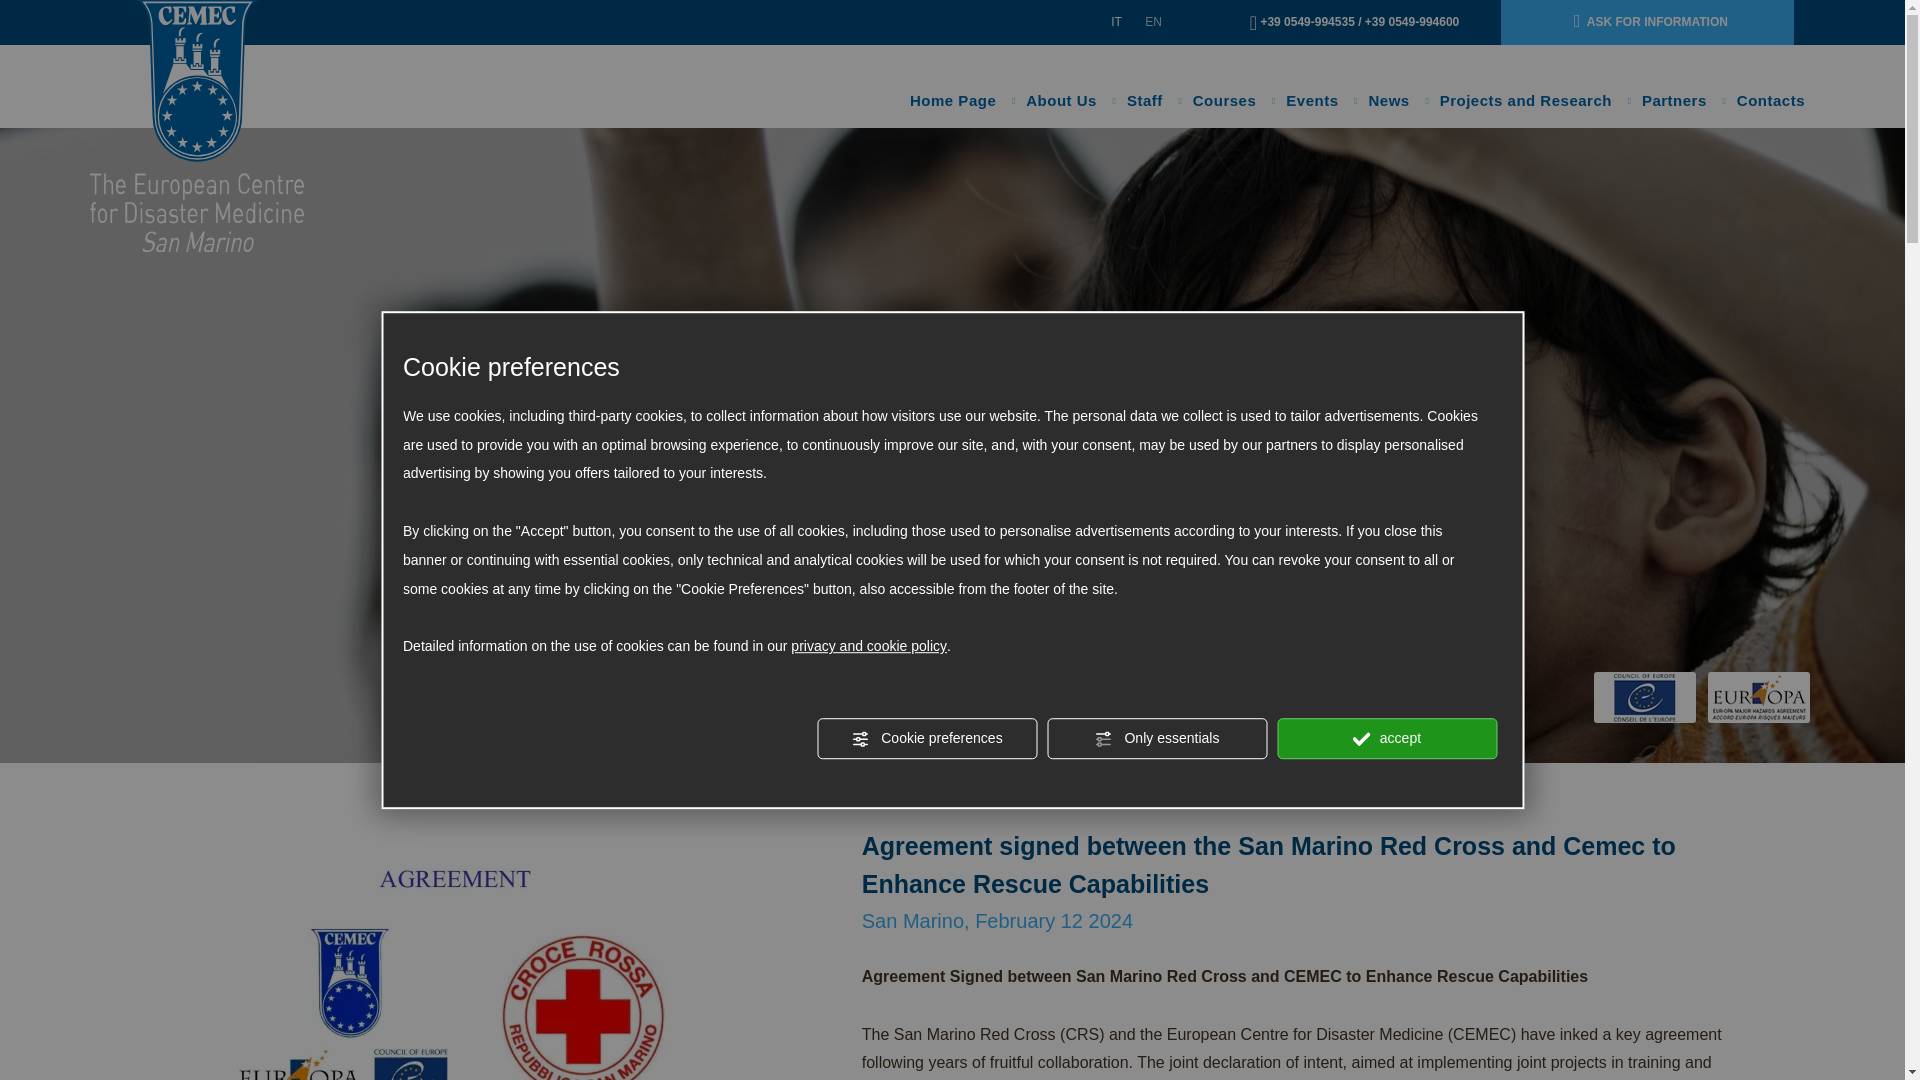  I want to click on accept, so click(1386, 738).